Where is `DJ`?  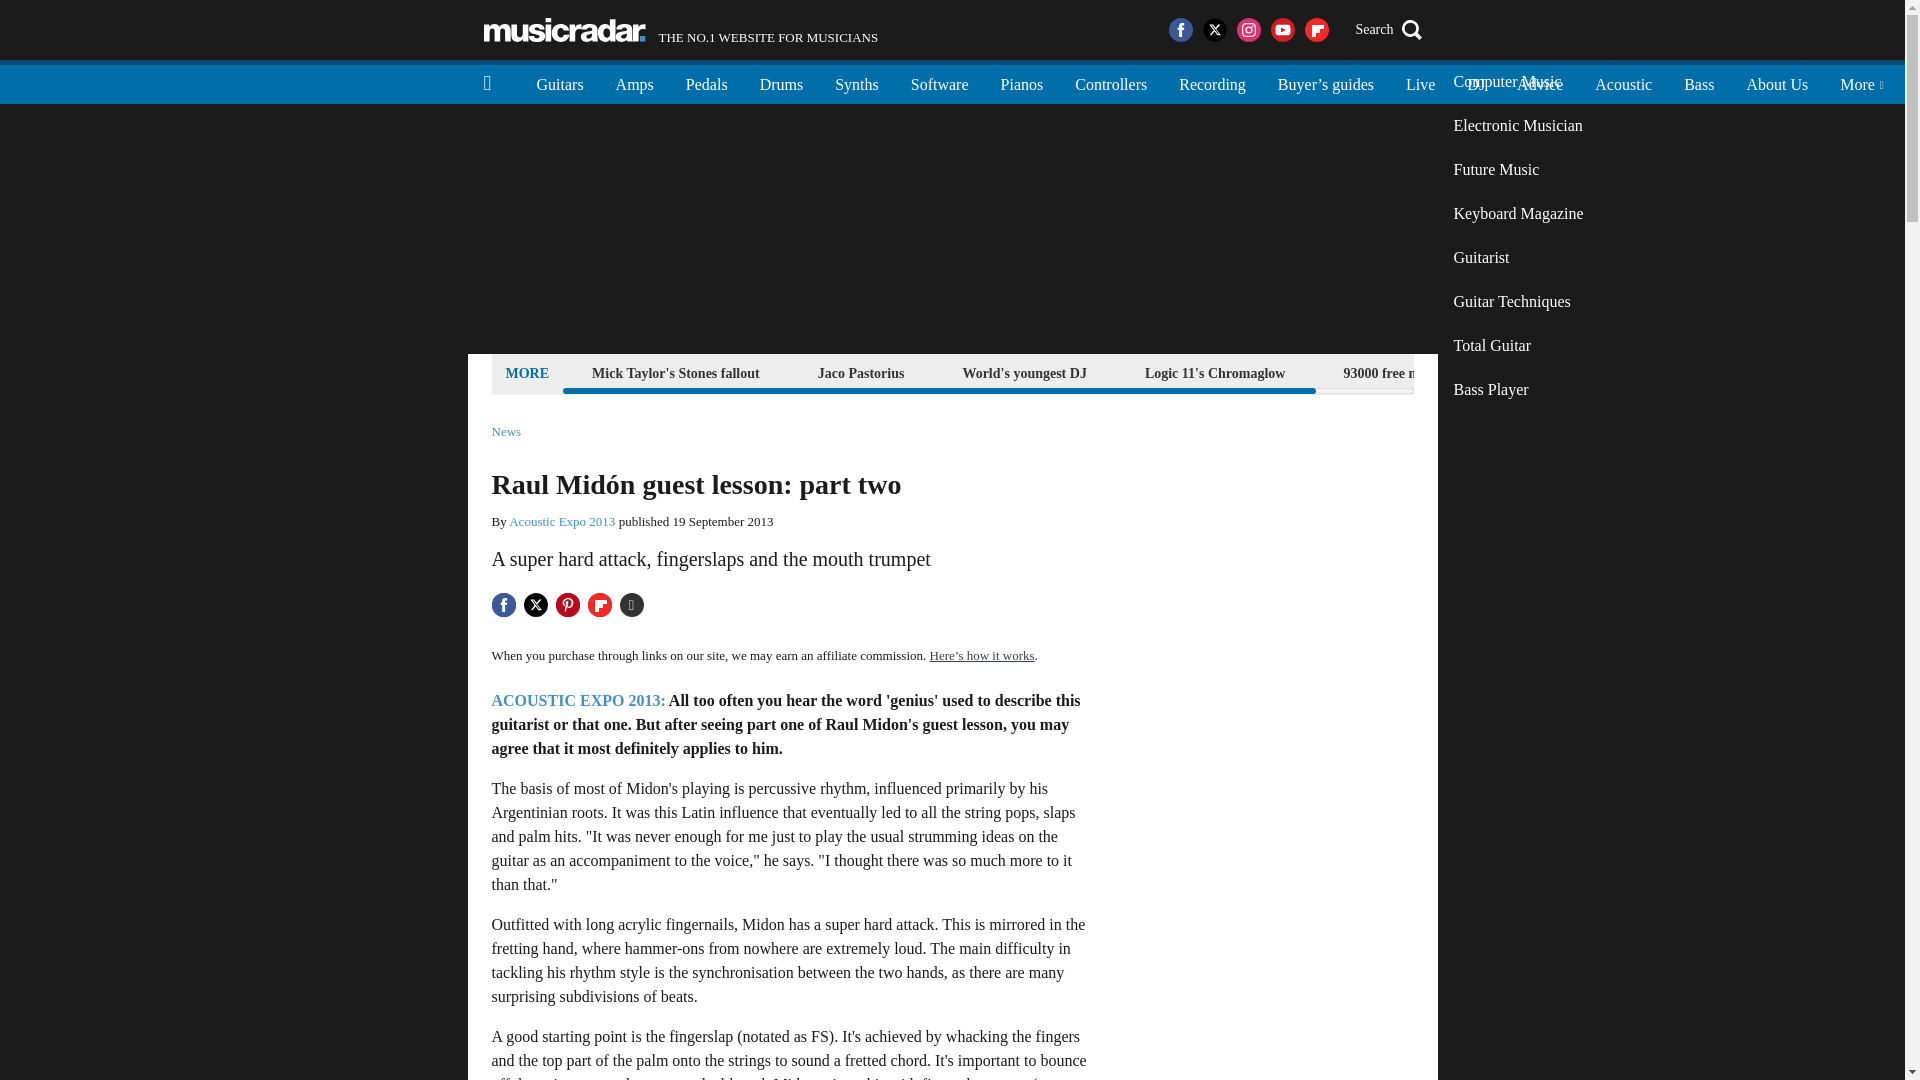 DJ is located at coordinates (1476, 82).